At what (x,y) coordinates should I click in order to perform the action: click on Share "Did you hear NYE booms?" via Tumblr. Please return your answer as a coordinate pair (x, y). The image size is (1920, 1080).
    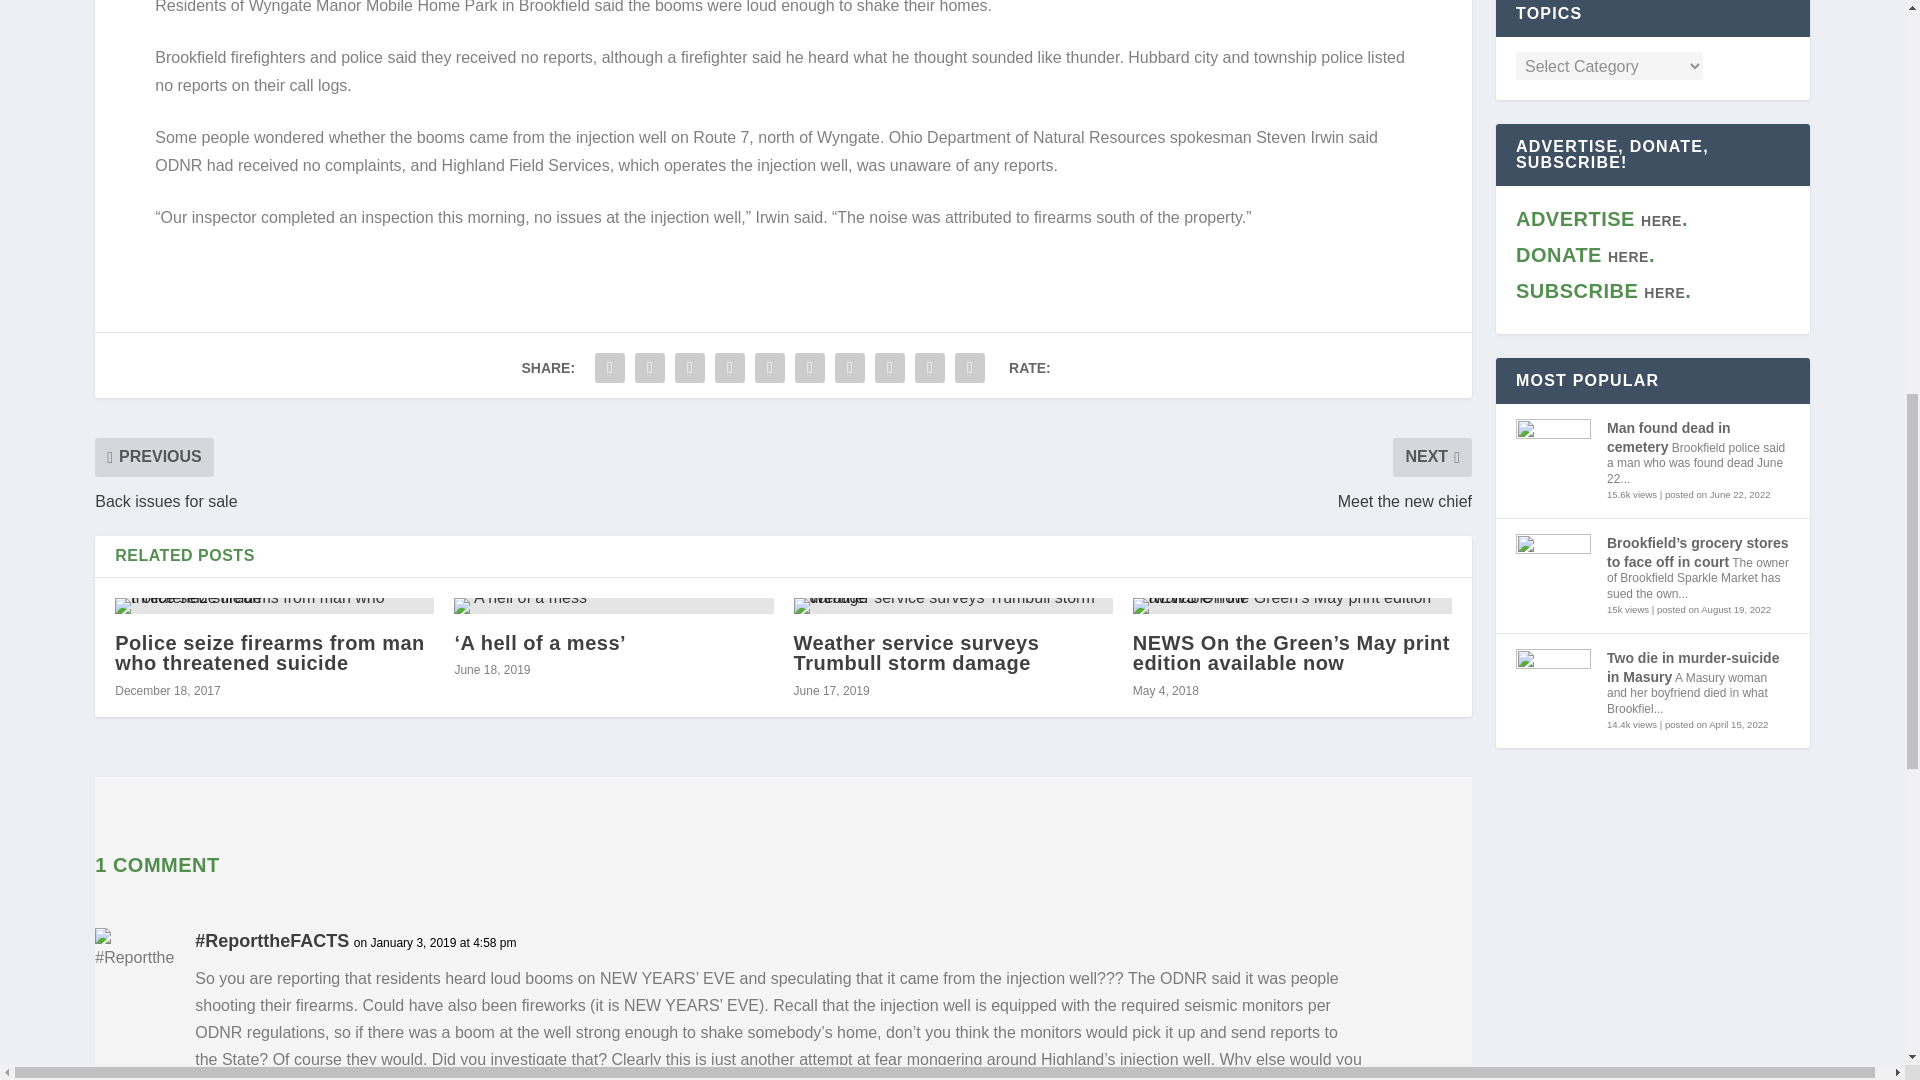
    Looking at the image, I should click on (730, 367).